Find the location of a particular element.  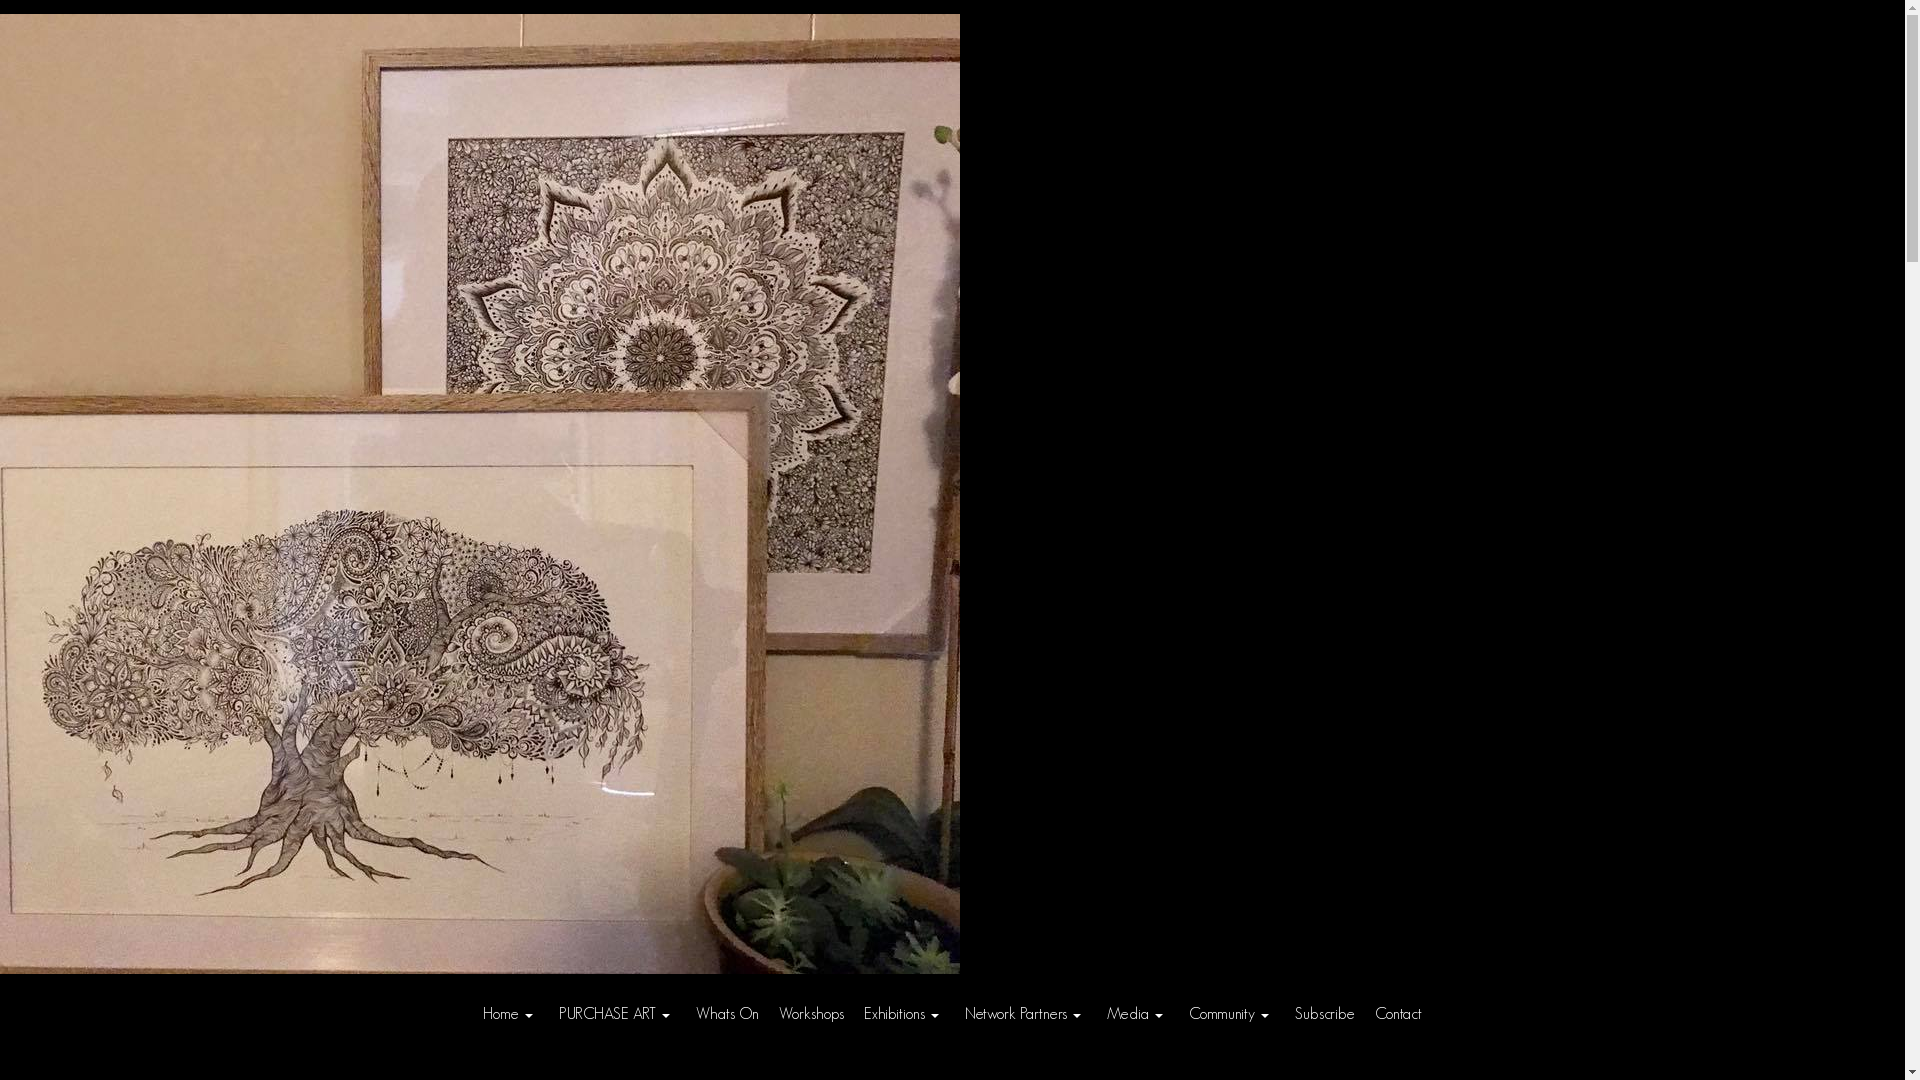

Network Partners is located at coordinates (1026, 1014).